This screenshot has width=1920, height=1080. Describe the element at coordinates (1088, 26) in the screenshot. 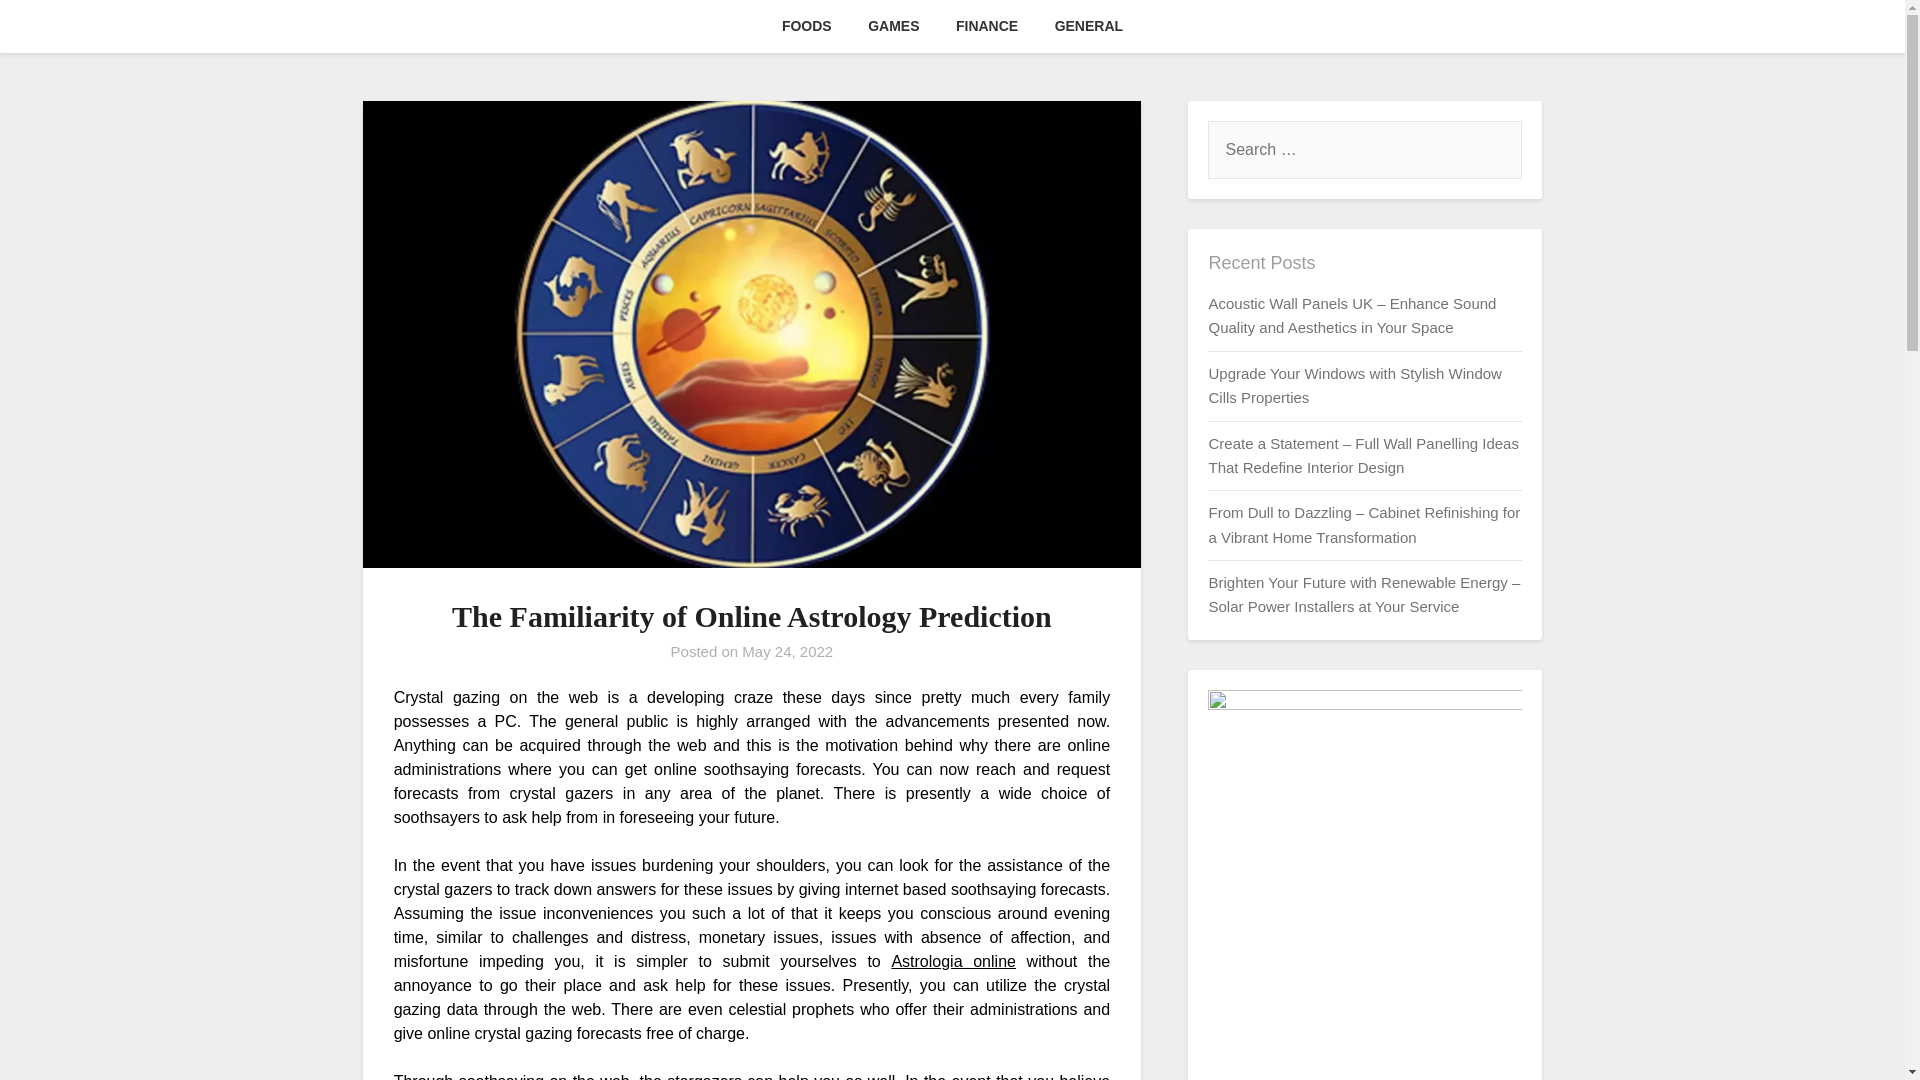

I see `GENERAL` at that location.